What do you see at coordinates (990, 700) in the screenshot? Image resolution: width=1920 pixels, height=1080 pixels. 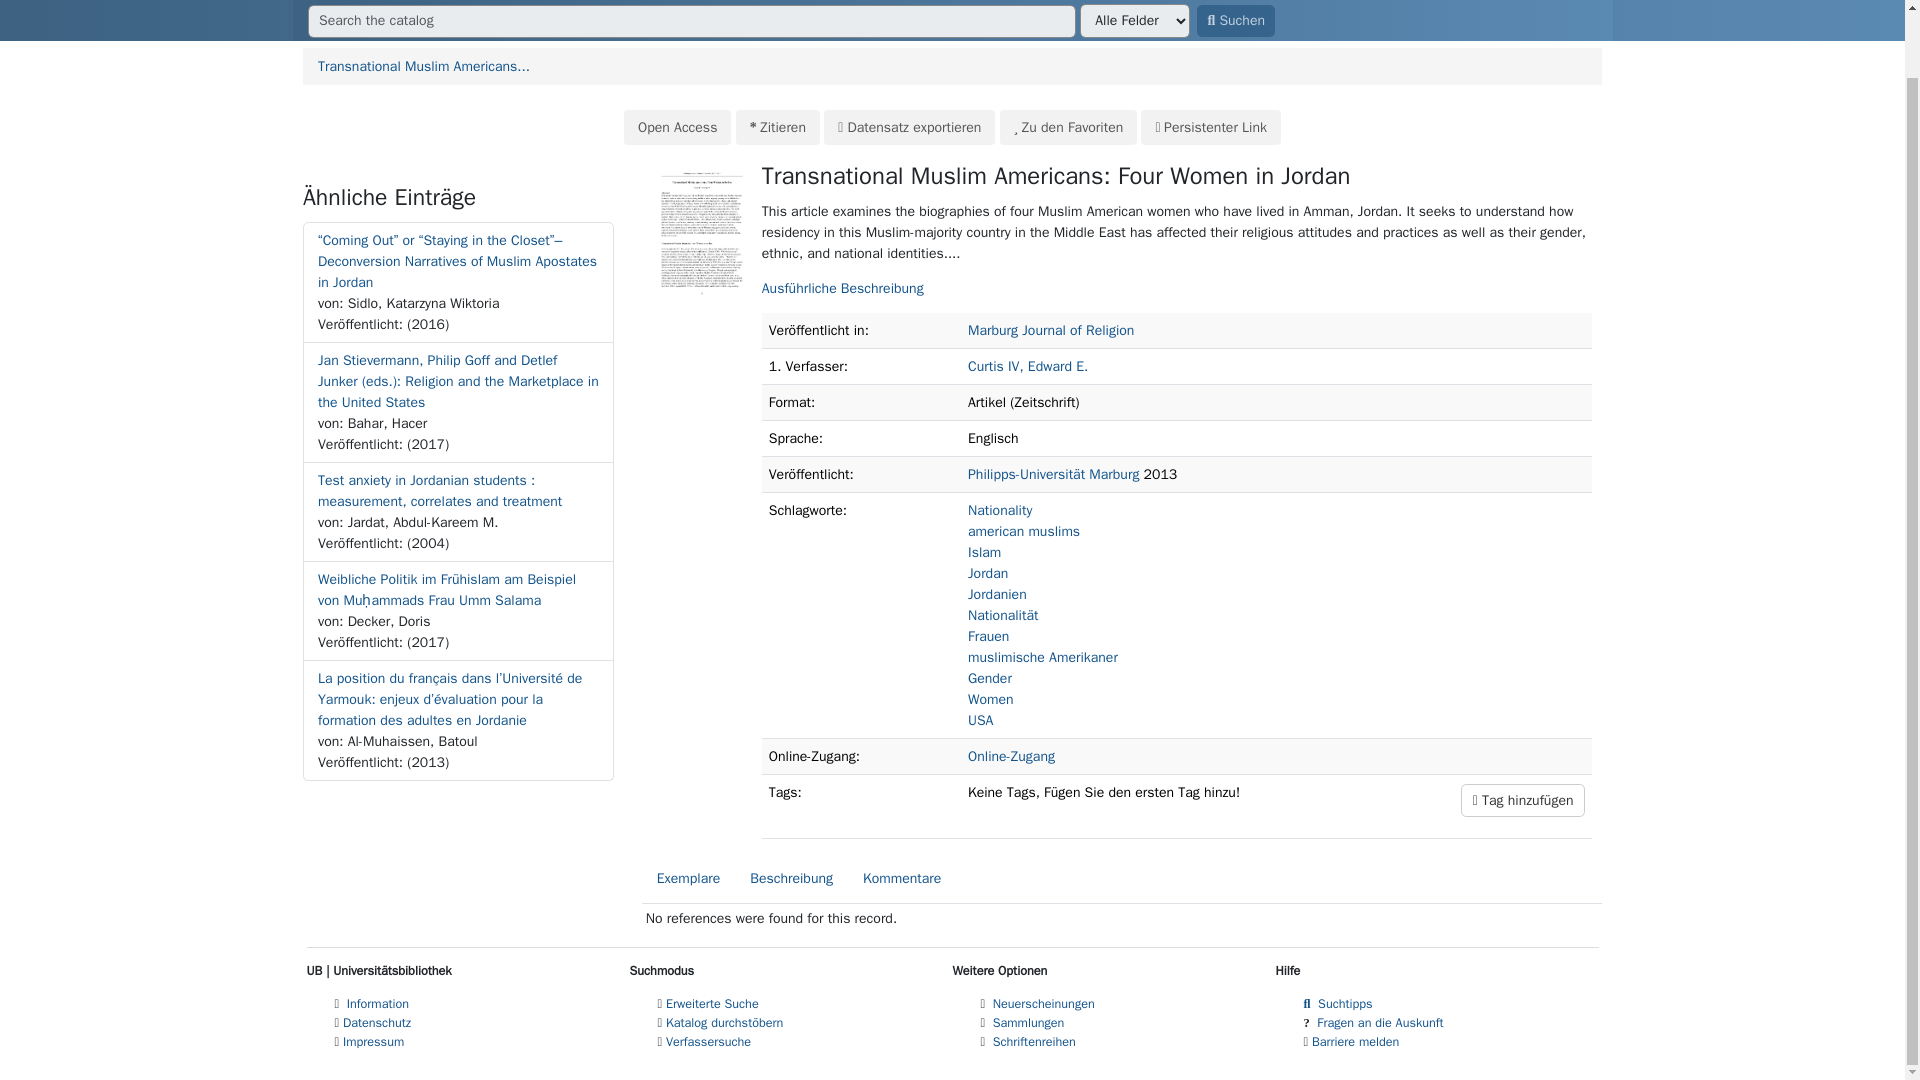 I see `Women` at bounding box center [990, 700].